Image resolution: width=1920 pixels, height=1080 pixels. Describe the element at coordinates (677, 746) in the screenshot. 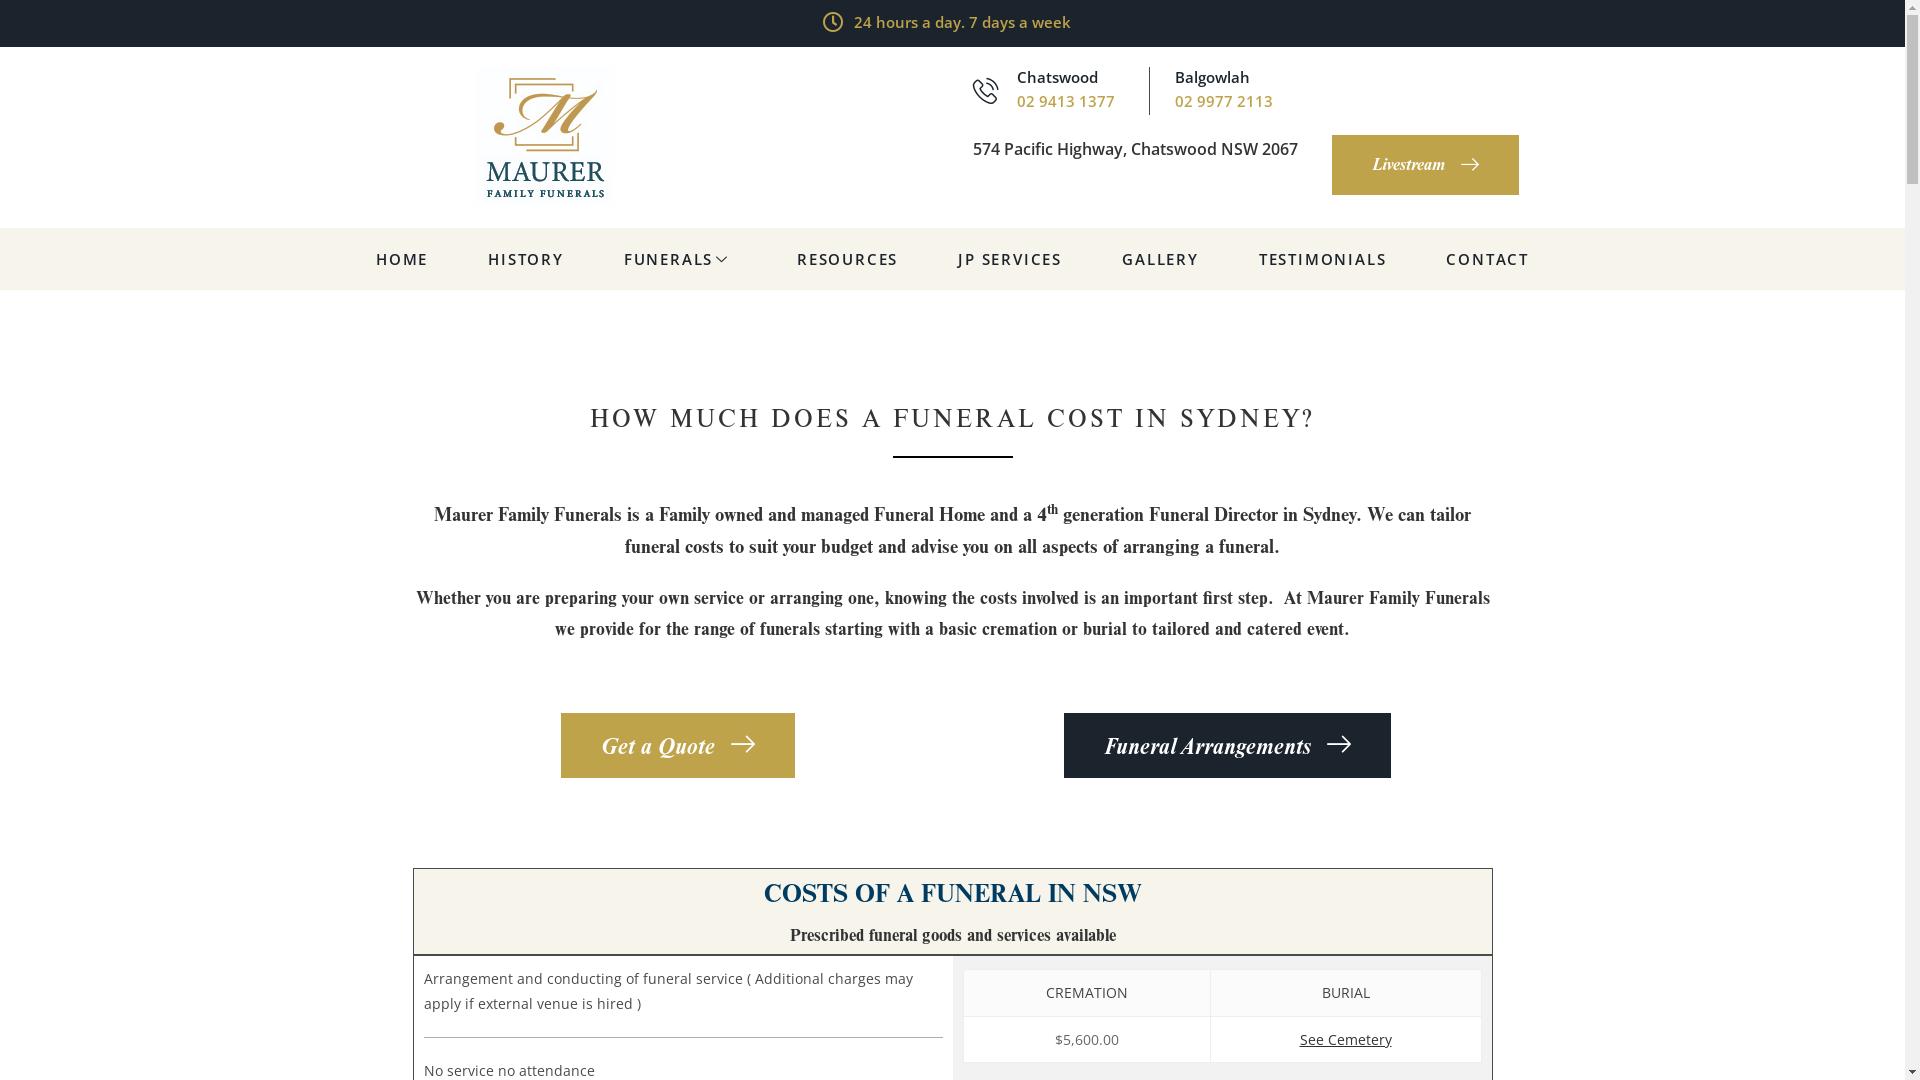

I see `Get a Quote` at that location.